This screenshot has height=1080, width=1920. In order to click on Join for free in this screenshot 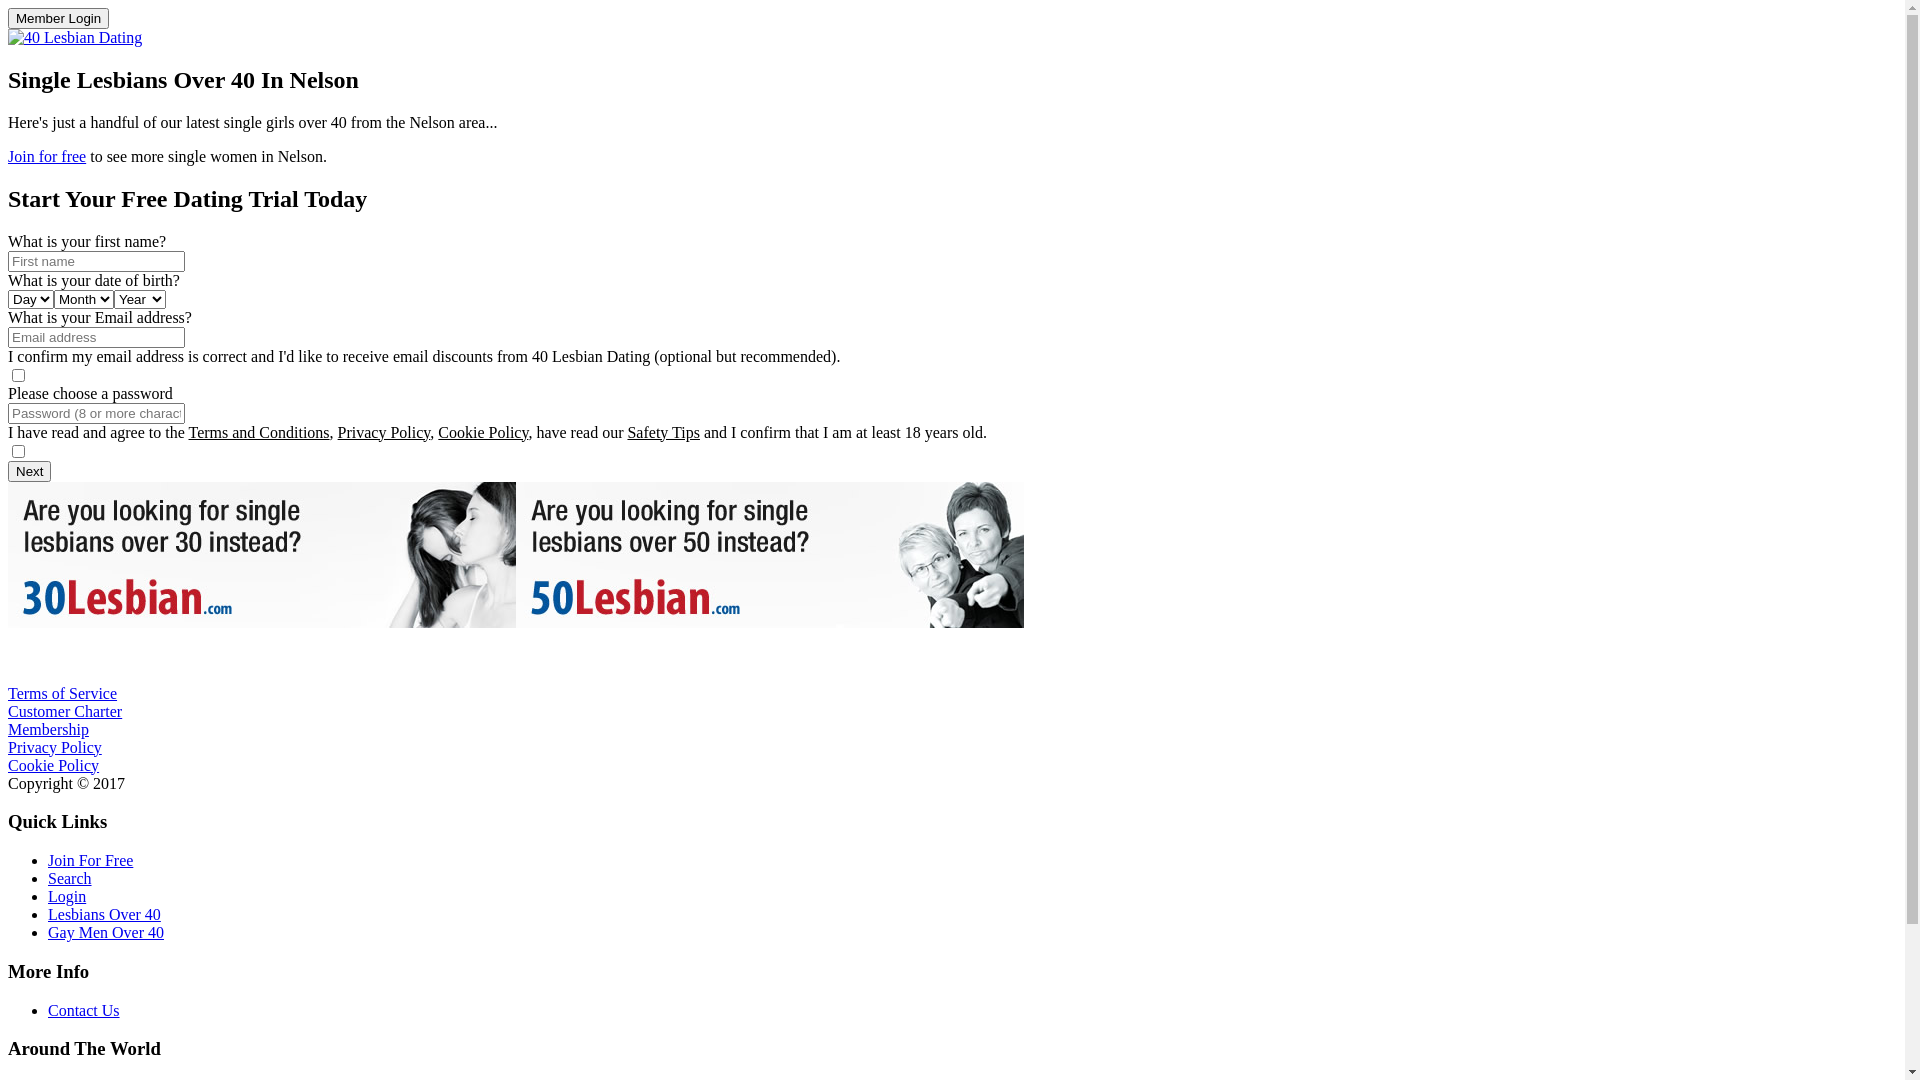, I will do `click(47, 156)`.